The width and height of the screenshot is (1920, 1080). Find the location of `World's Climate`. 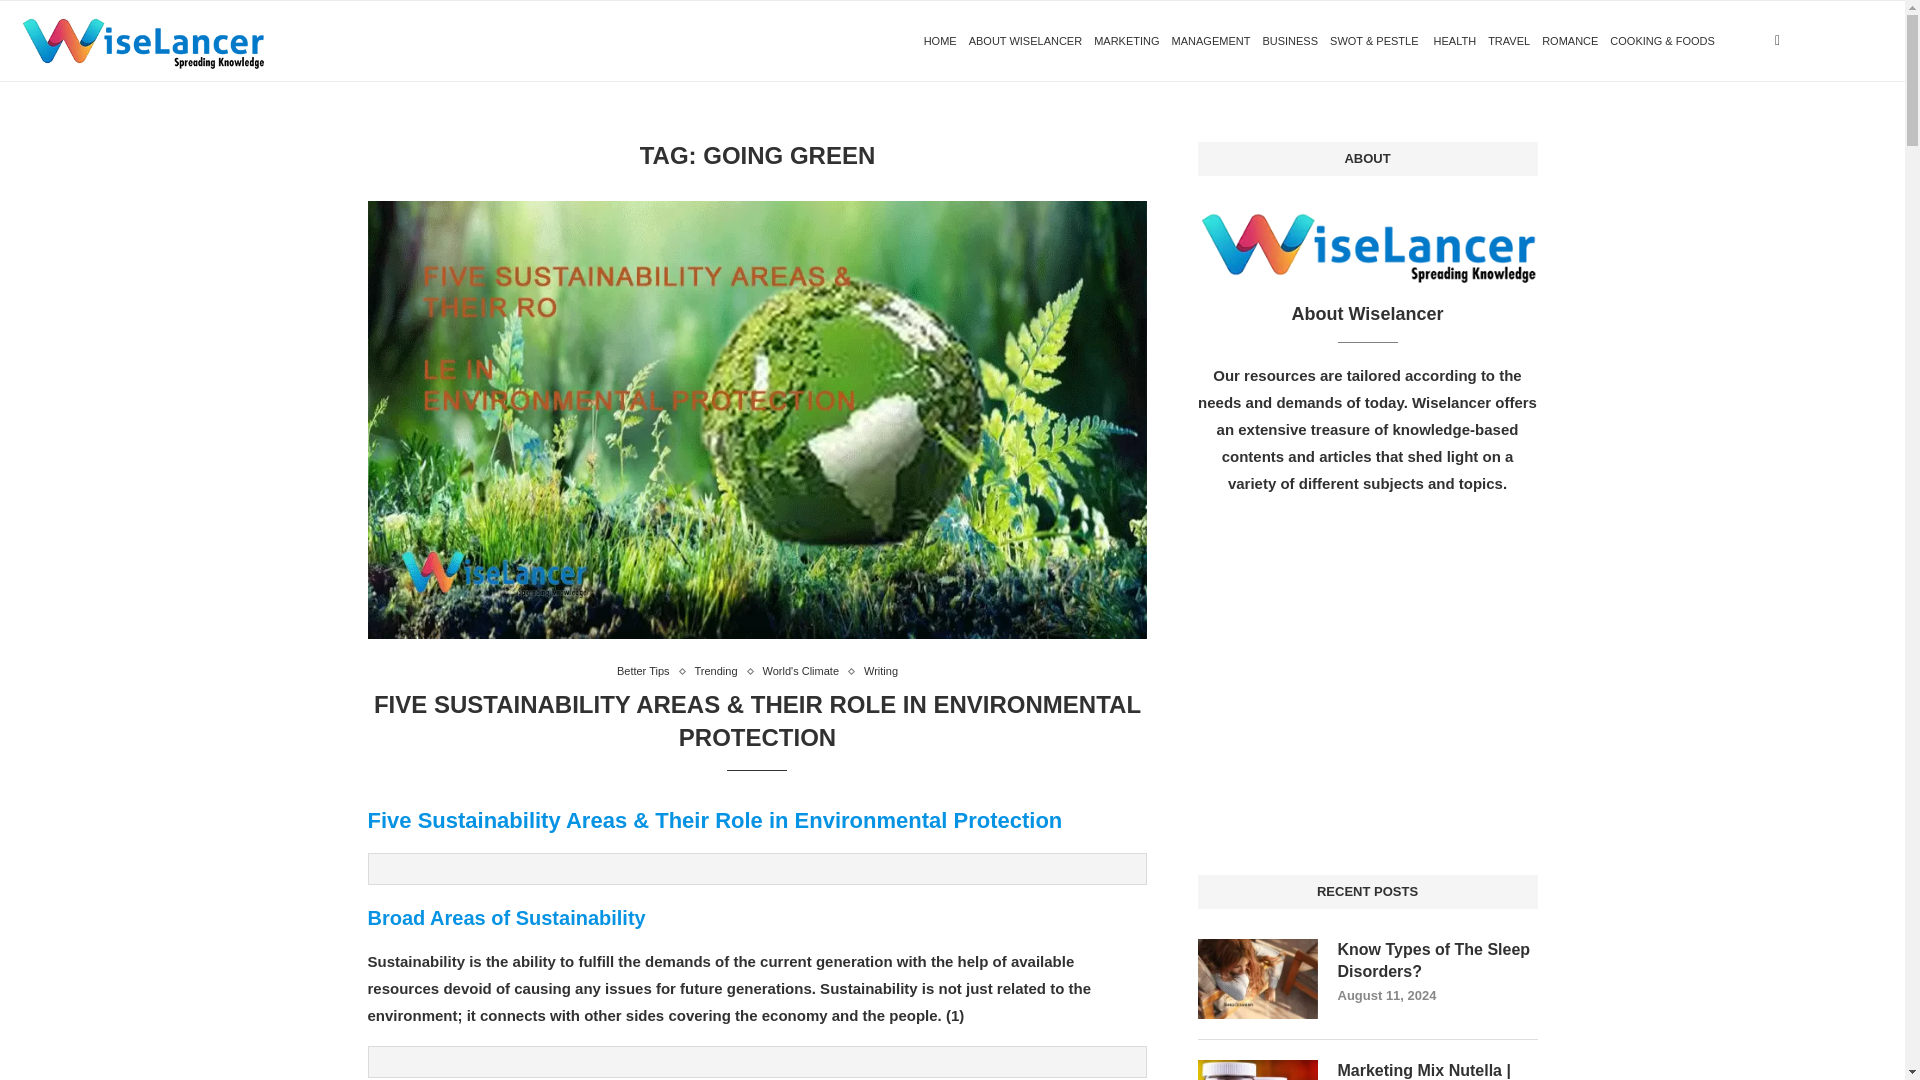

World's Climate is located at coordinates (805, 672).